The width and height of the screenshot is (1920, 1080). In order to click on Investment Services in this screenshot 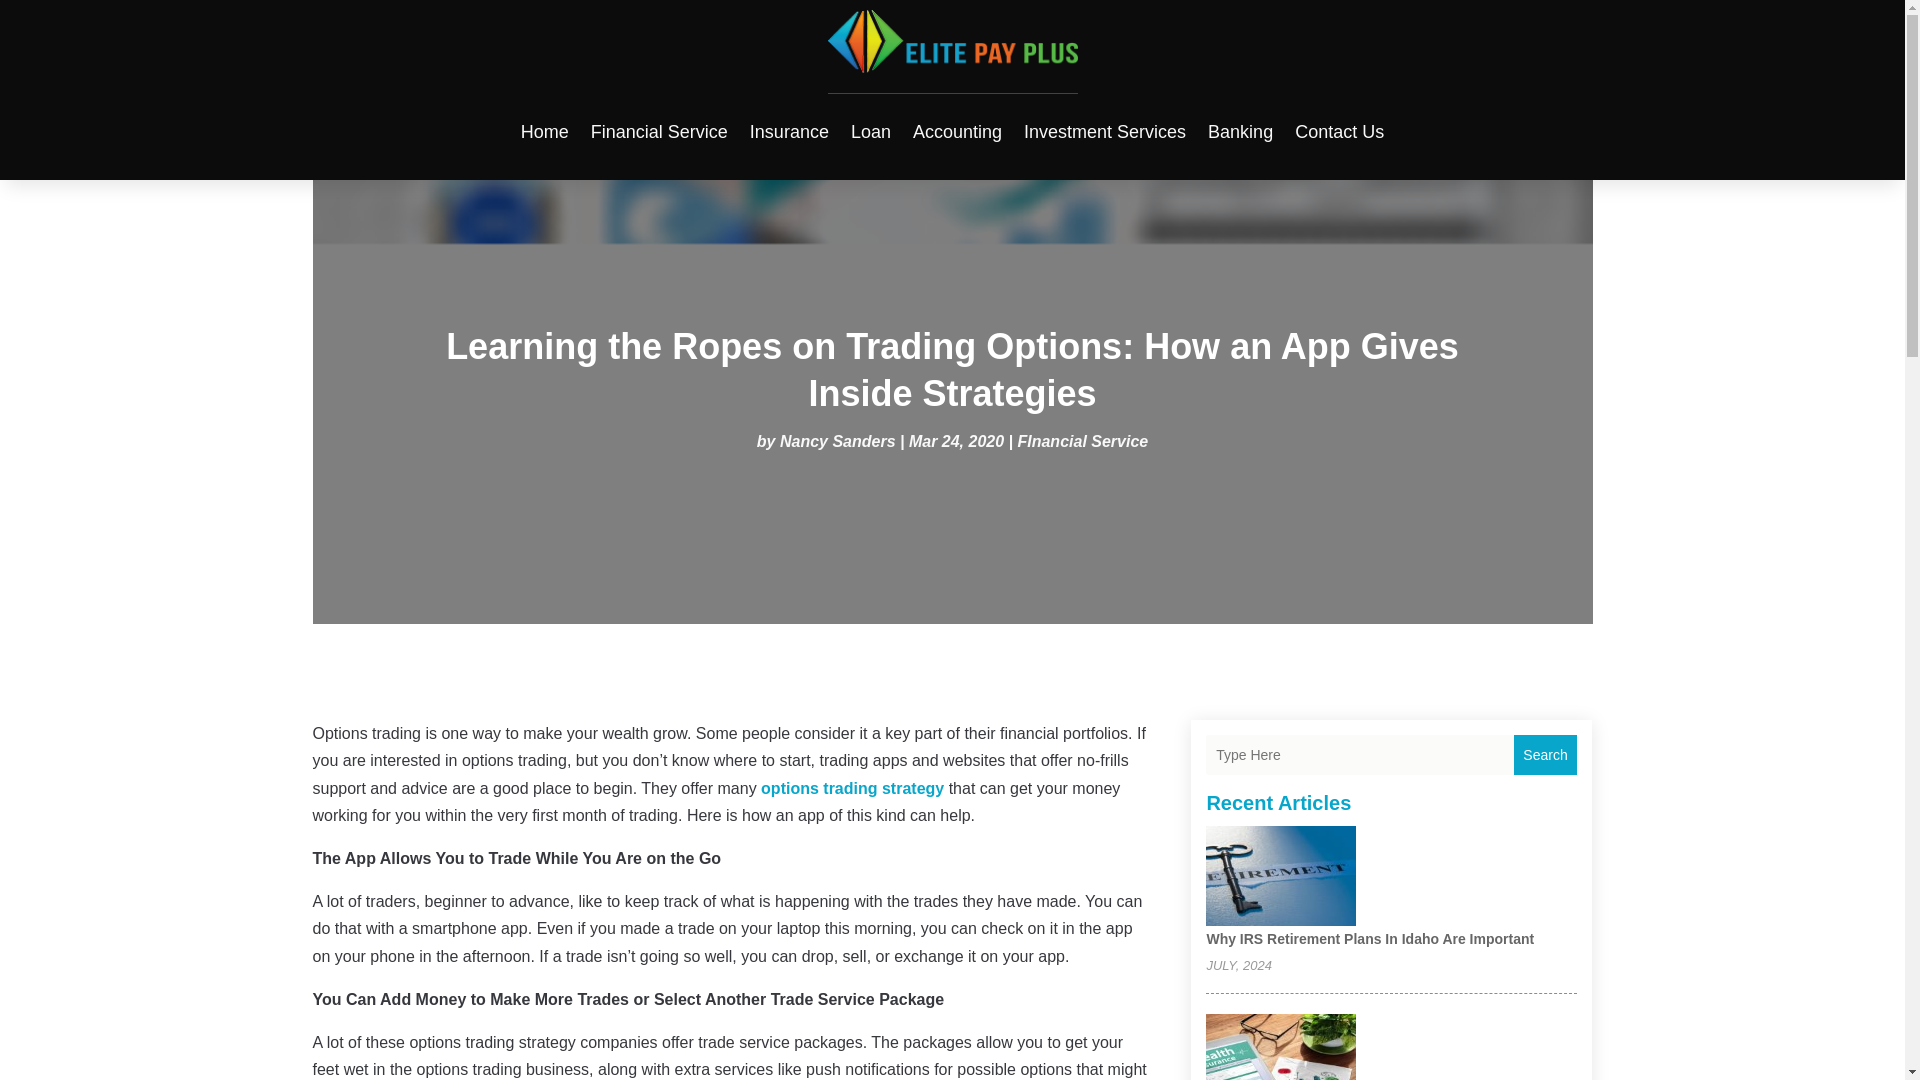, I will do `click(1104, 131)`.